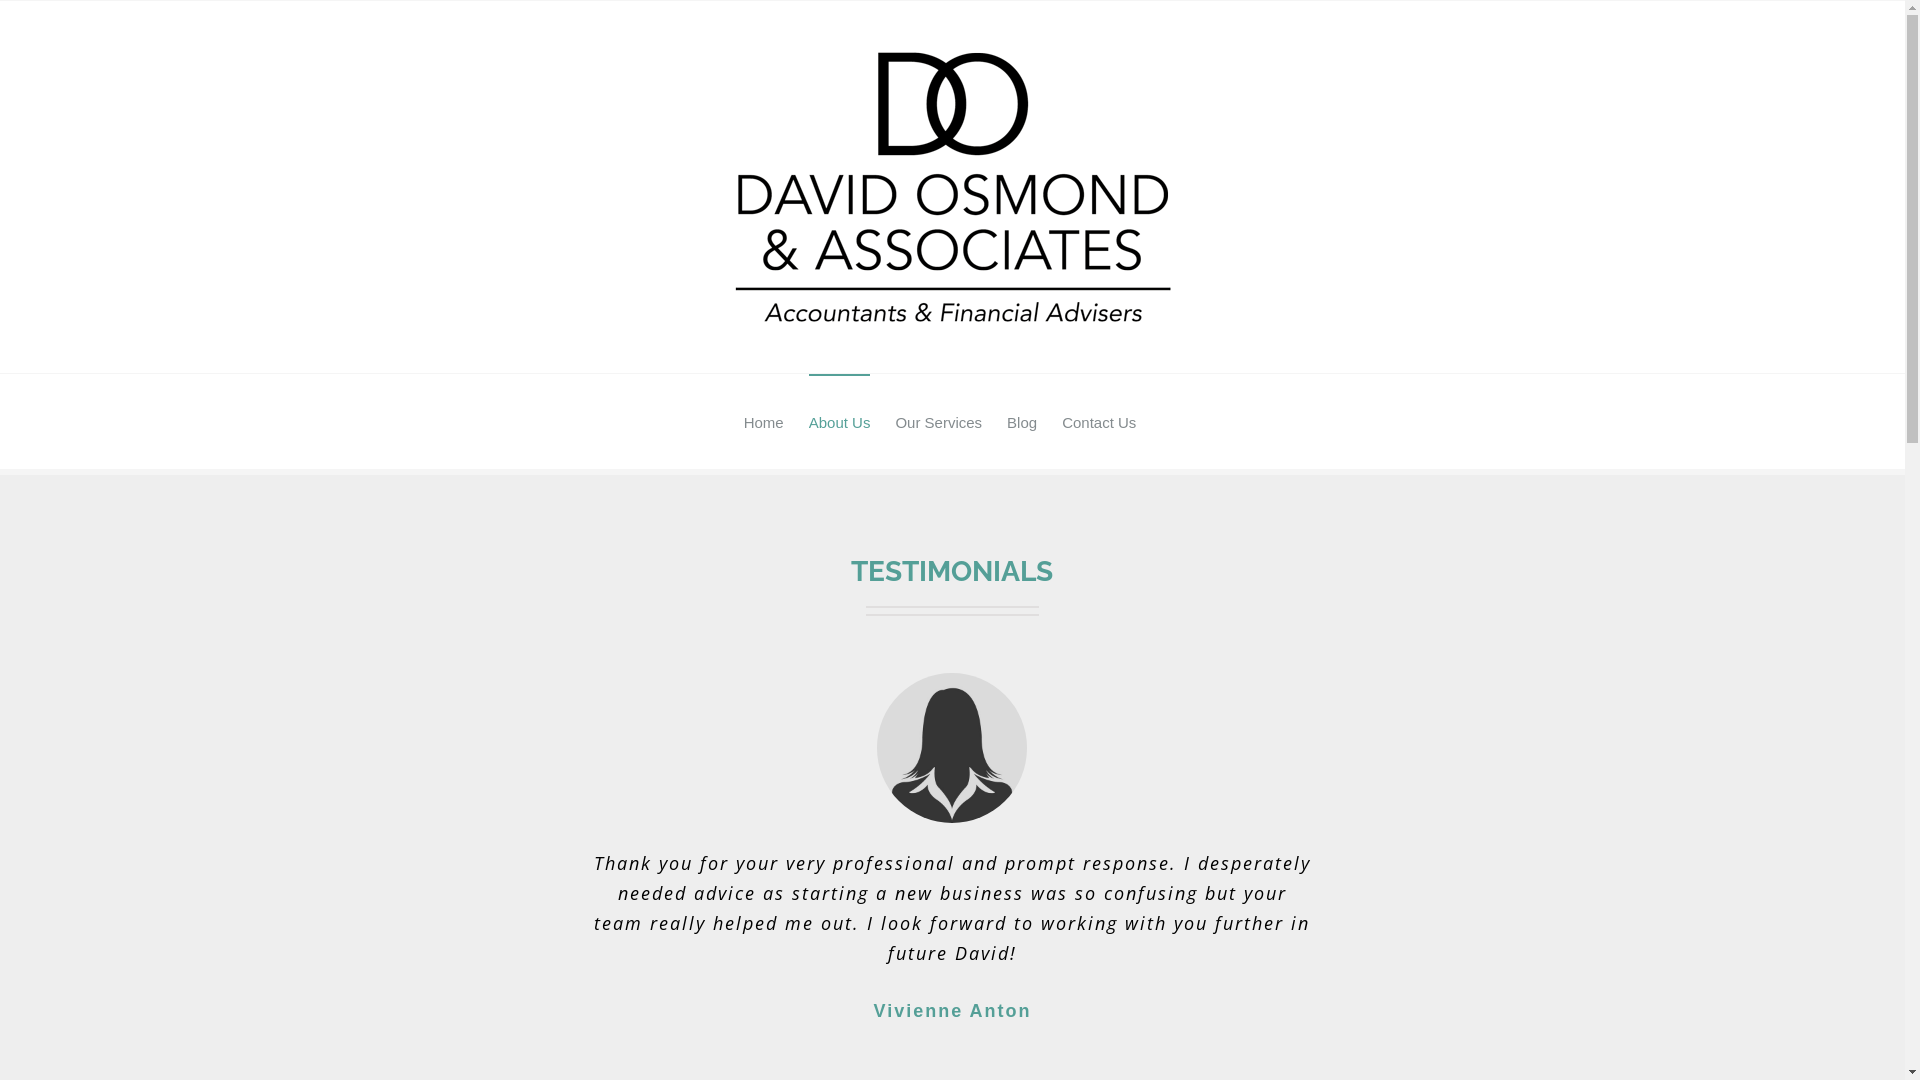  Describe the element at coordinates (764, 421) in the screenshot. I see `Home` at that location.